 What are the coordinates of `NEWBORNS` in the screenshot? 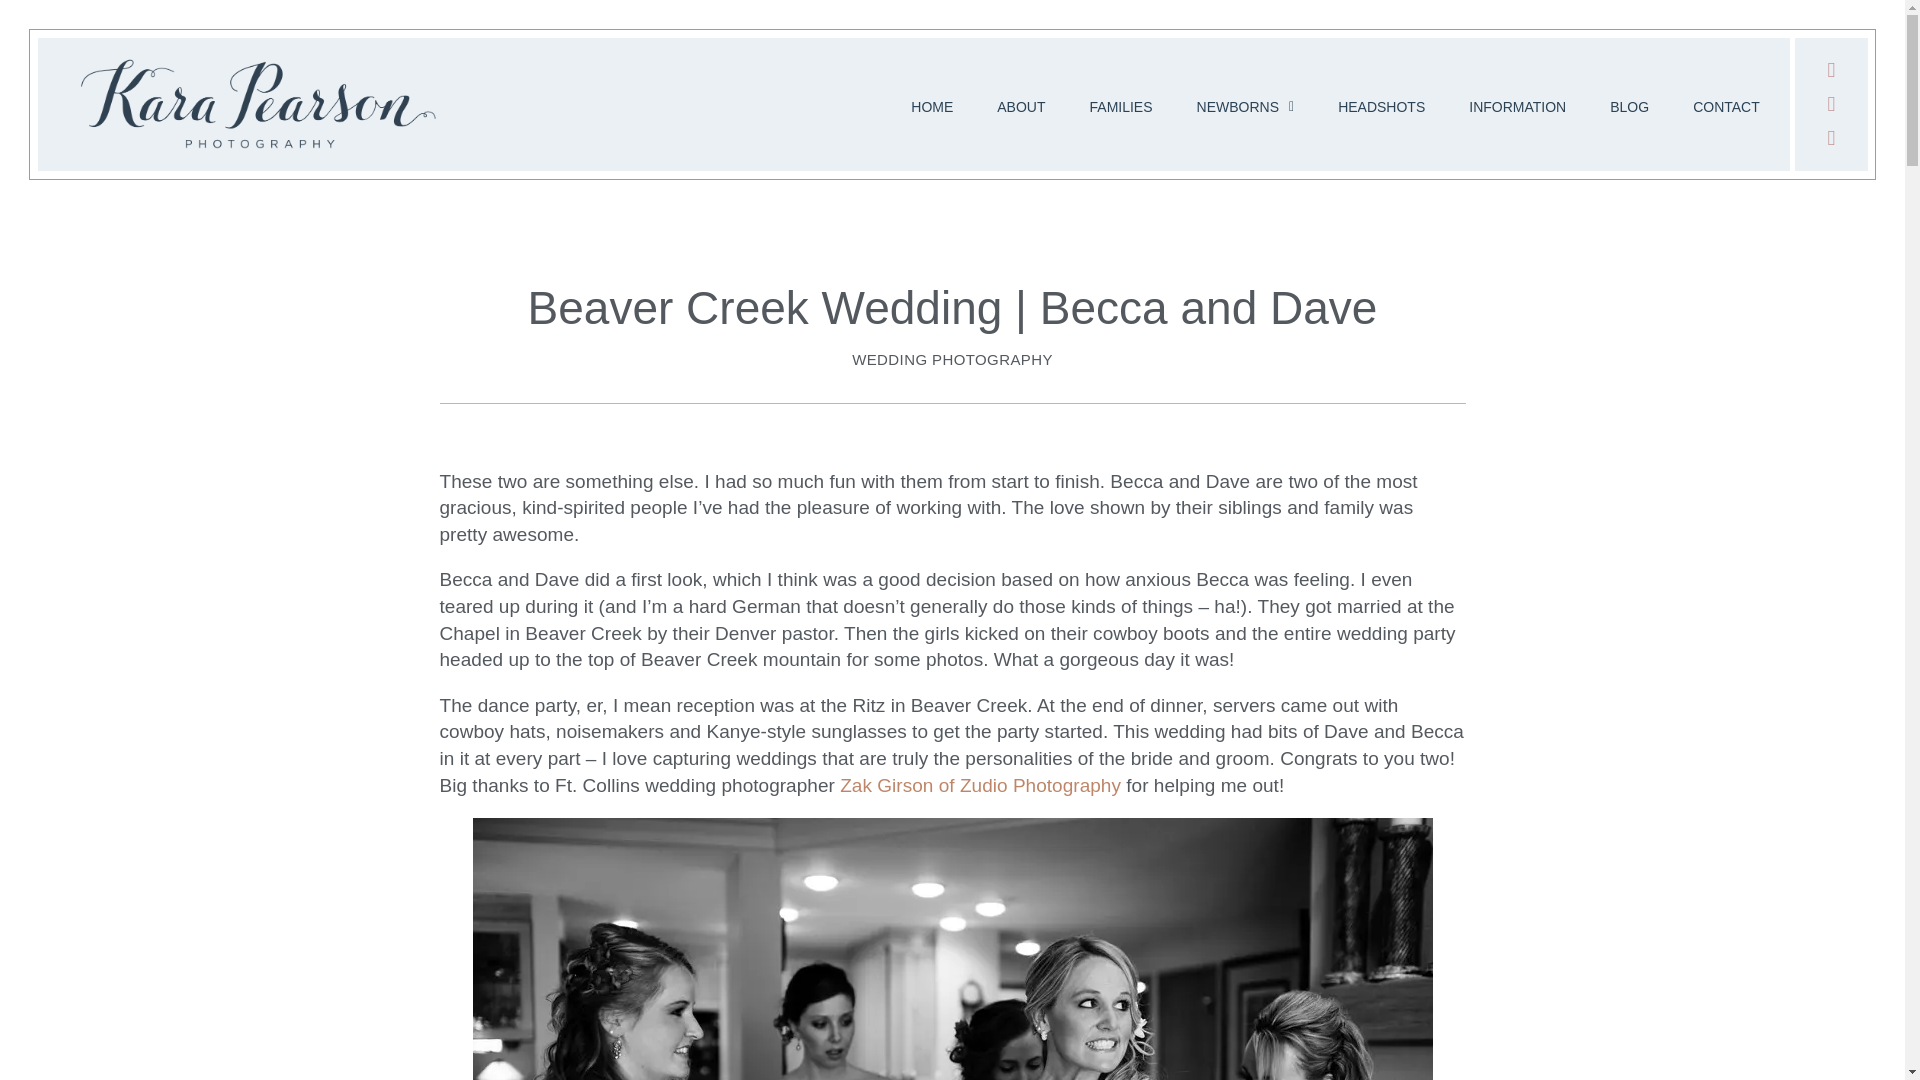 It's located at (1302, 107).